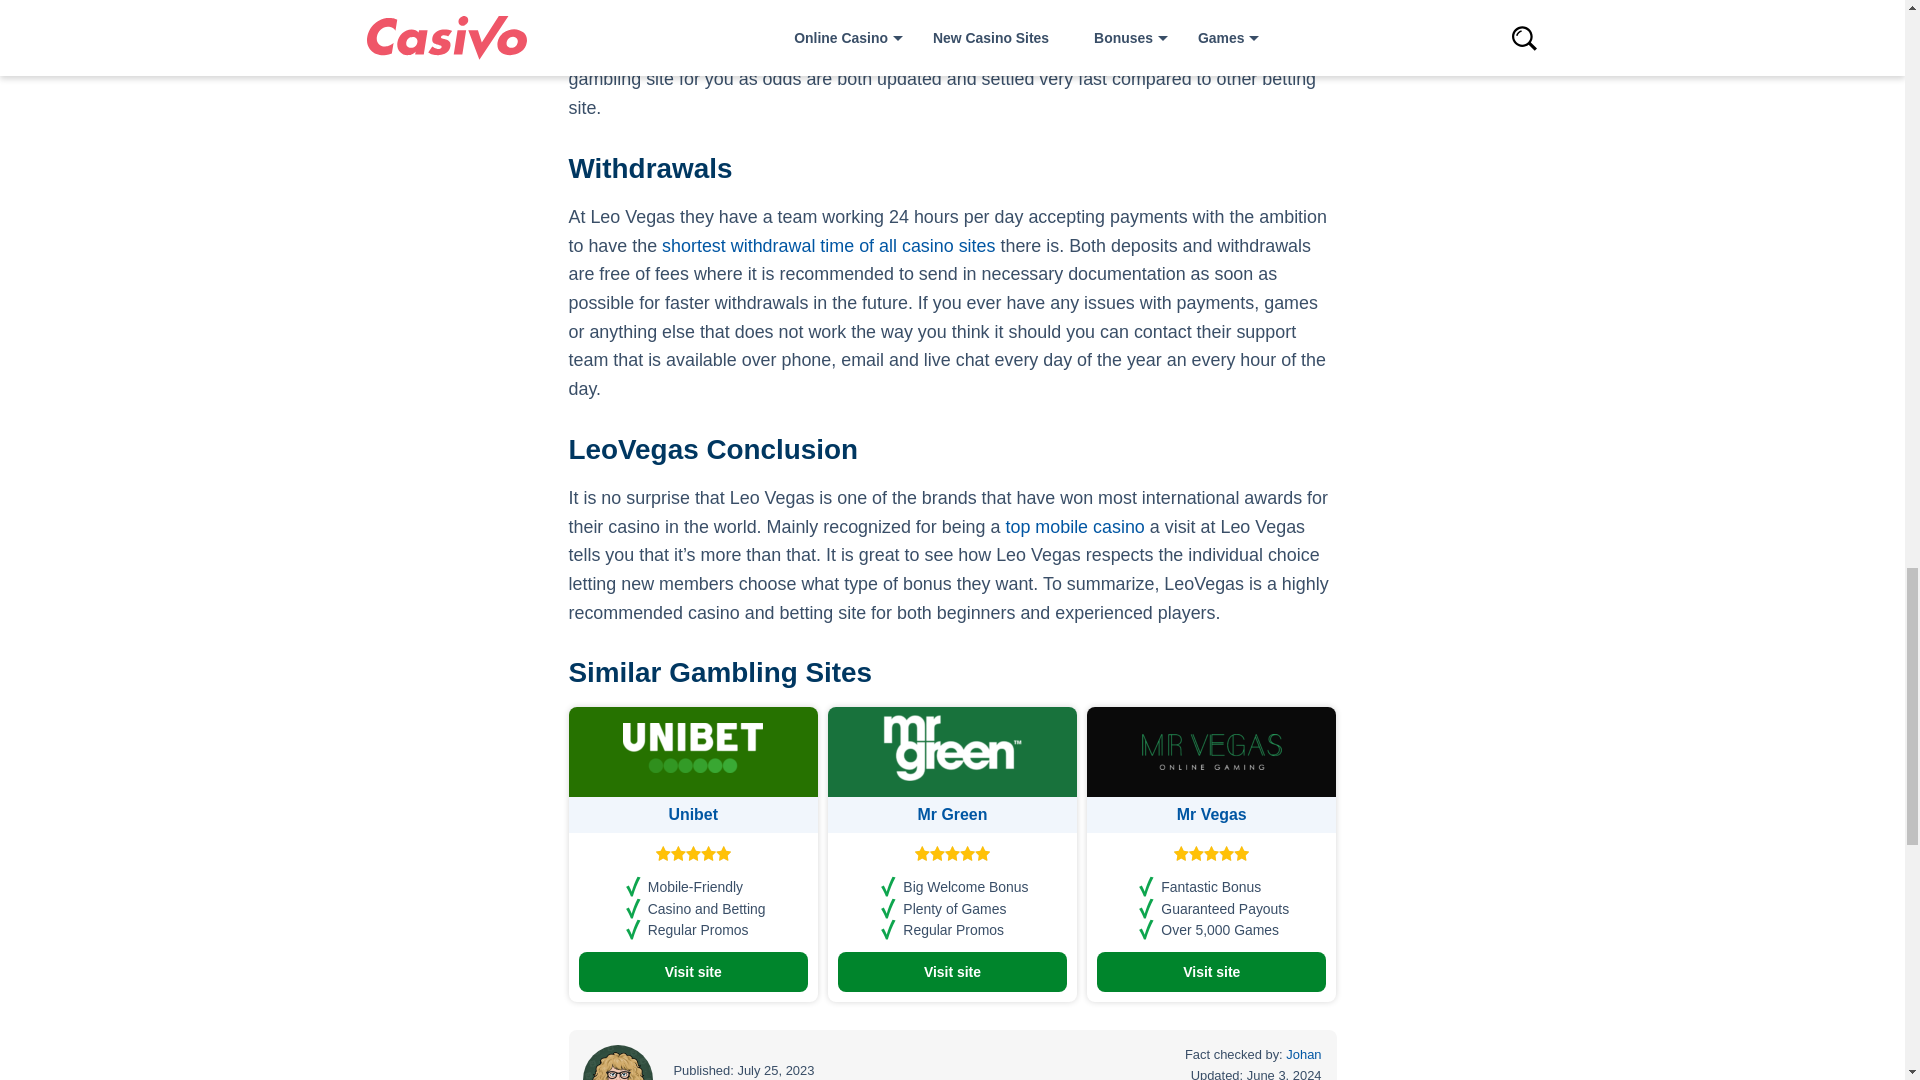 The width and height of the screenshot is (1920, 1080). Describe the element at coordinates (693, 814) in the screenshot. I see `Unibet` at that location.